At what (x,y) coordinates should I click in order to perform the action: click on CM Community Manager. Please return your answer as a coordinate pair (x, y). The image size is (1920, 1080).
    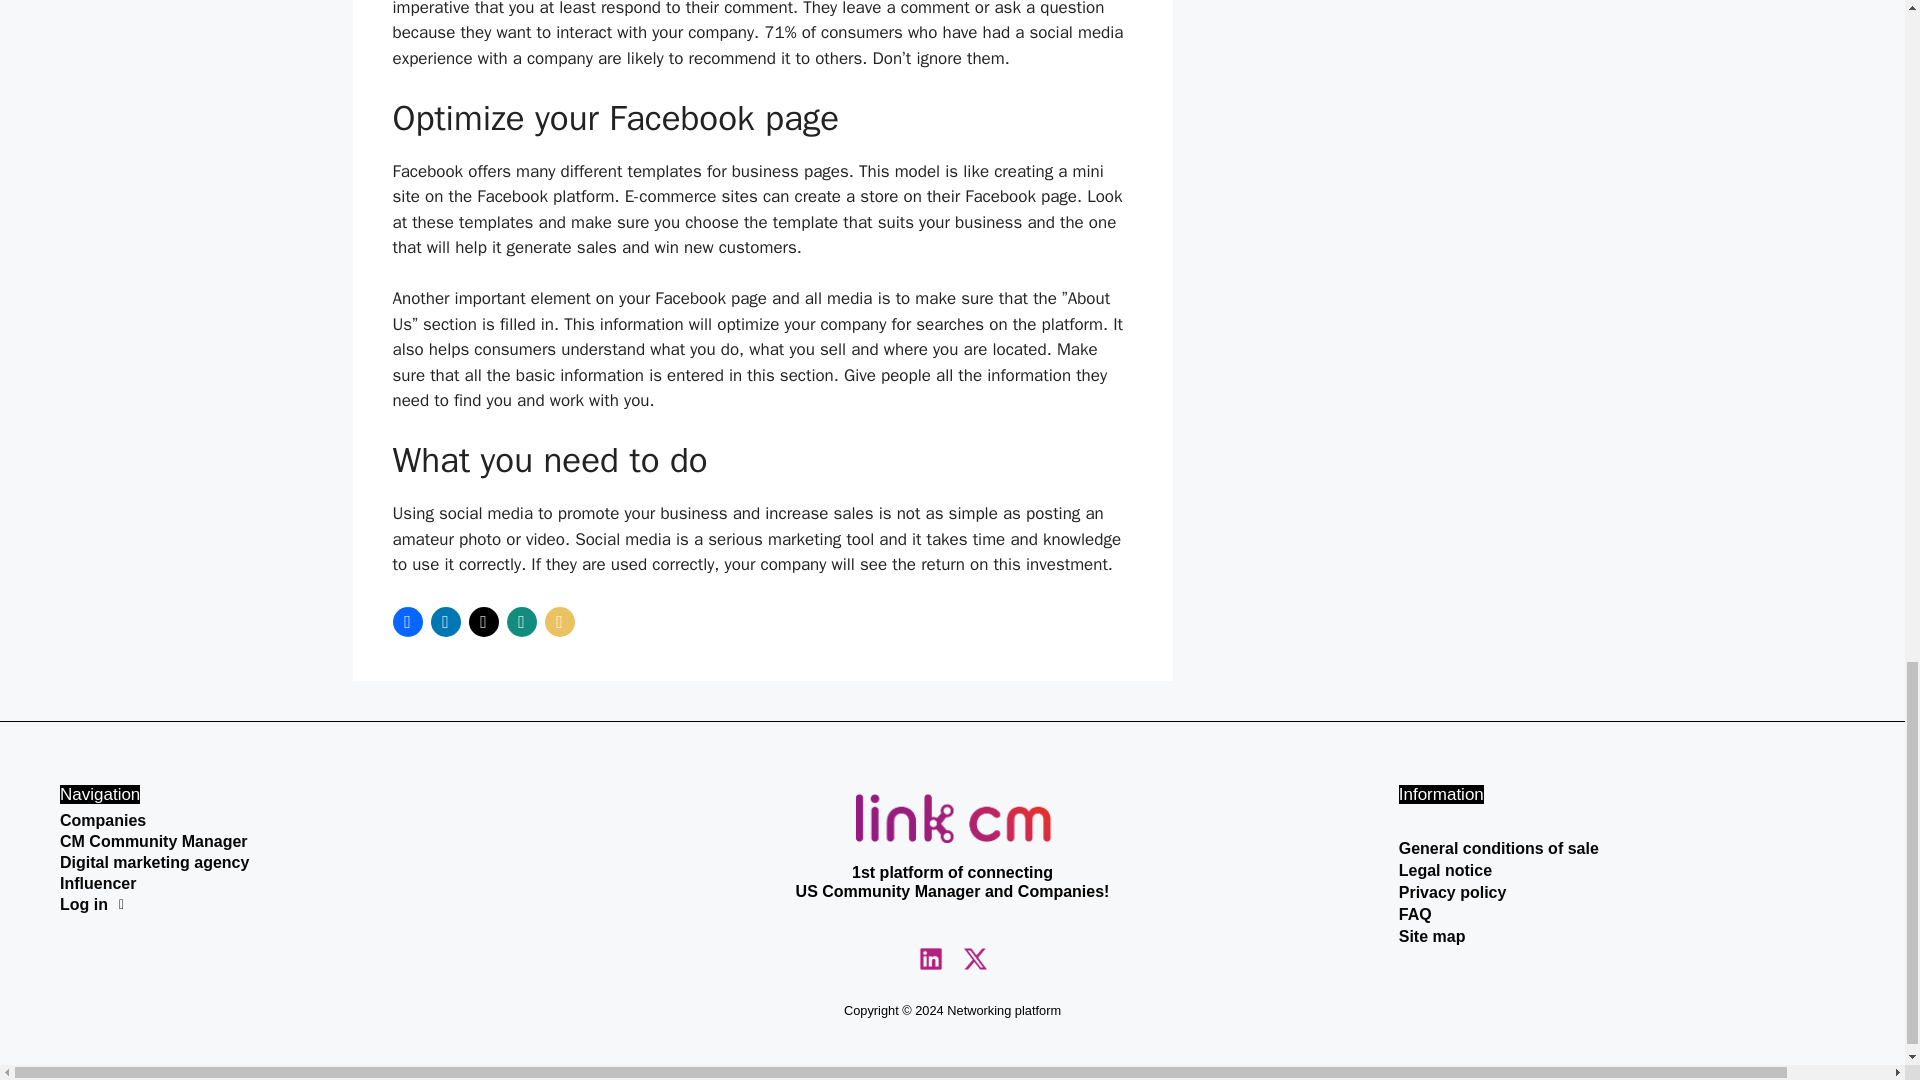
    Looking at the image, I should click on (282, 841).